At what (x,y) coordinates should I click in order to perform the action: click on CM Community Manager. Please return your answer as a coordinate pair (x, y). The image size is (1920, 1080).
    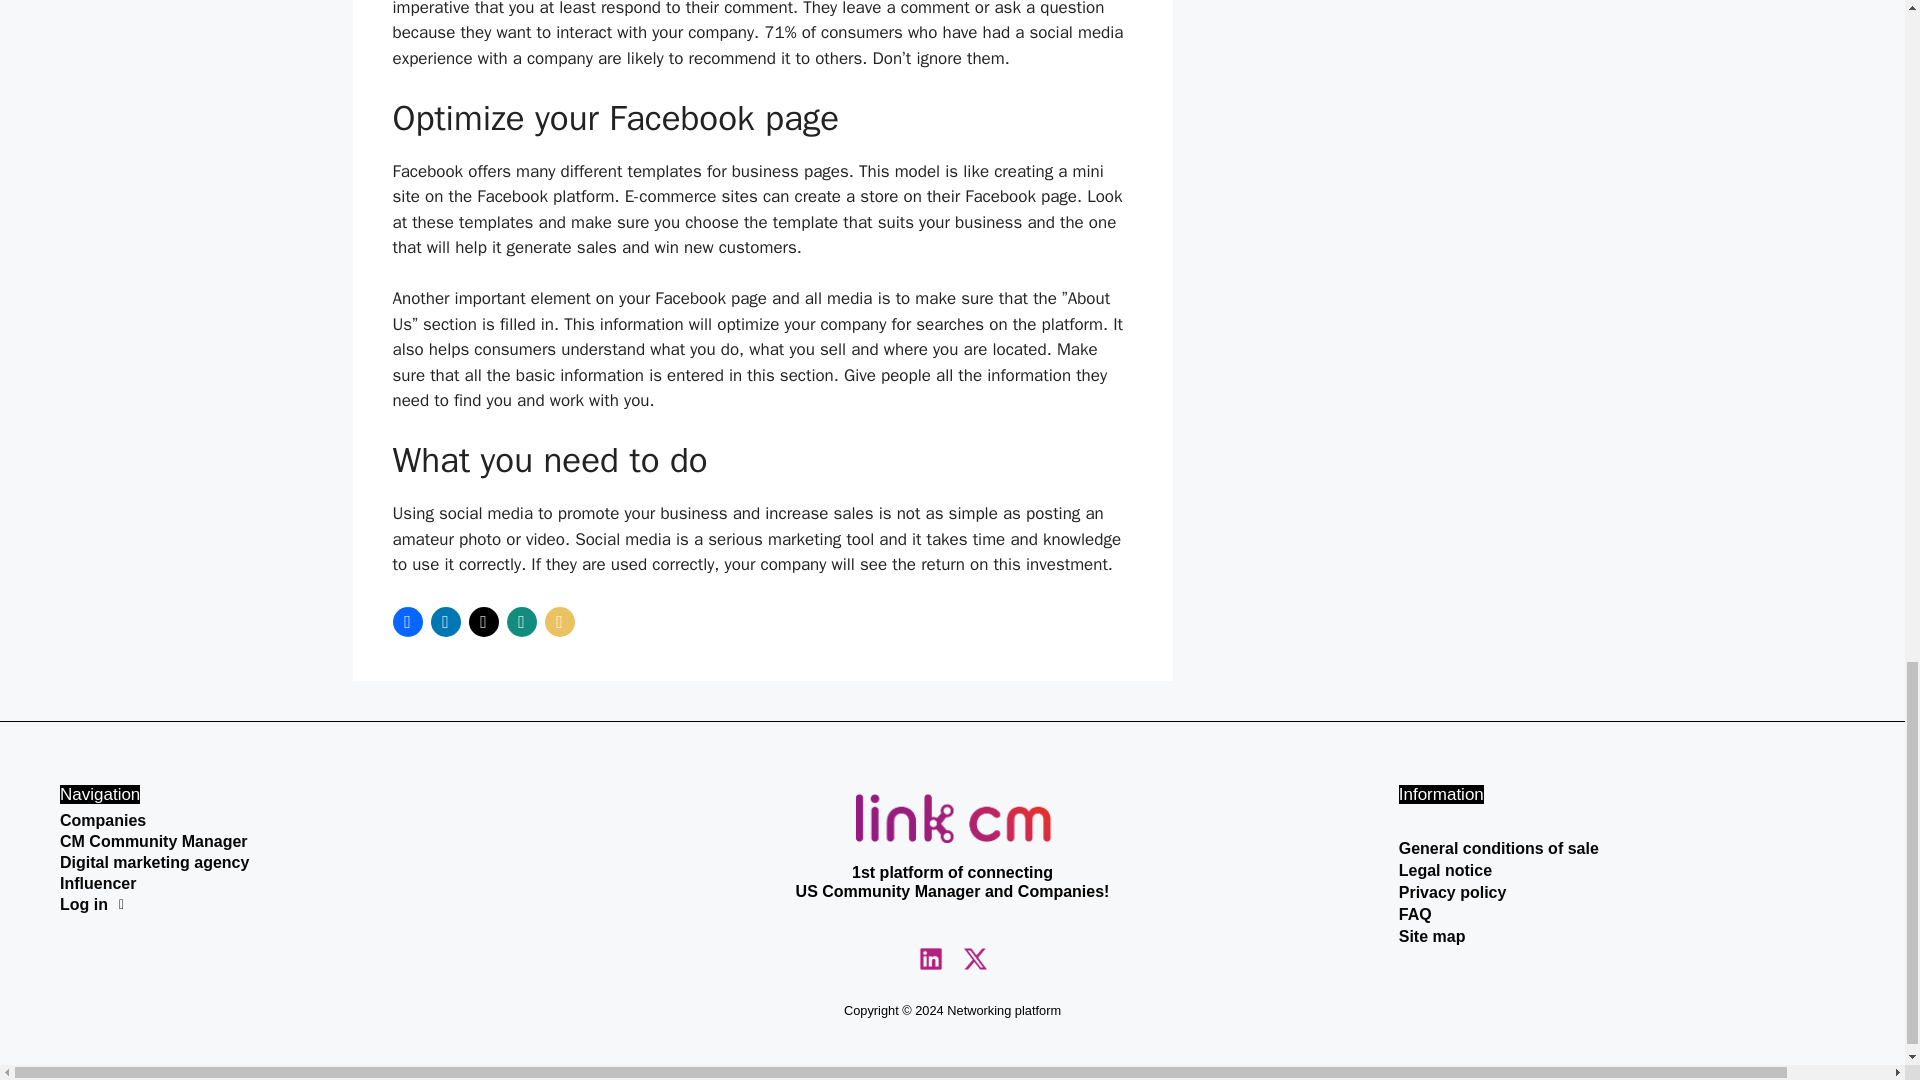
    Looking at the image, I should click on (282, 841).